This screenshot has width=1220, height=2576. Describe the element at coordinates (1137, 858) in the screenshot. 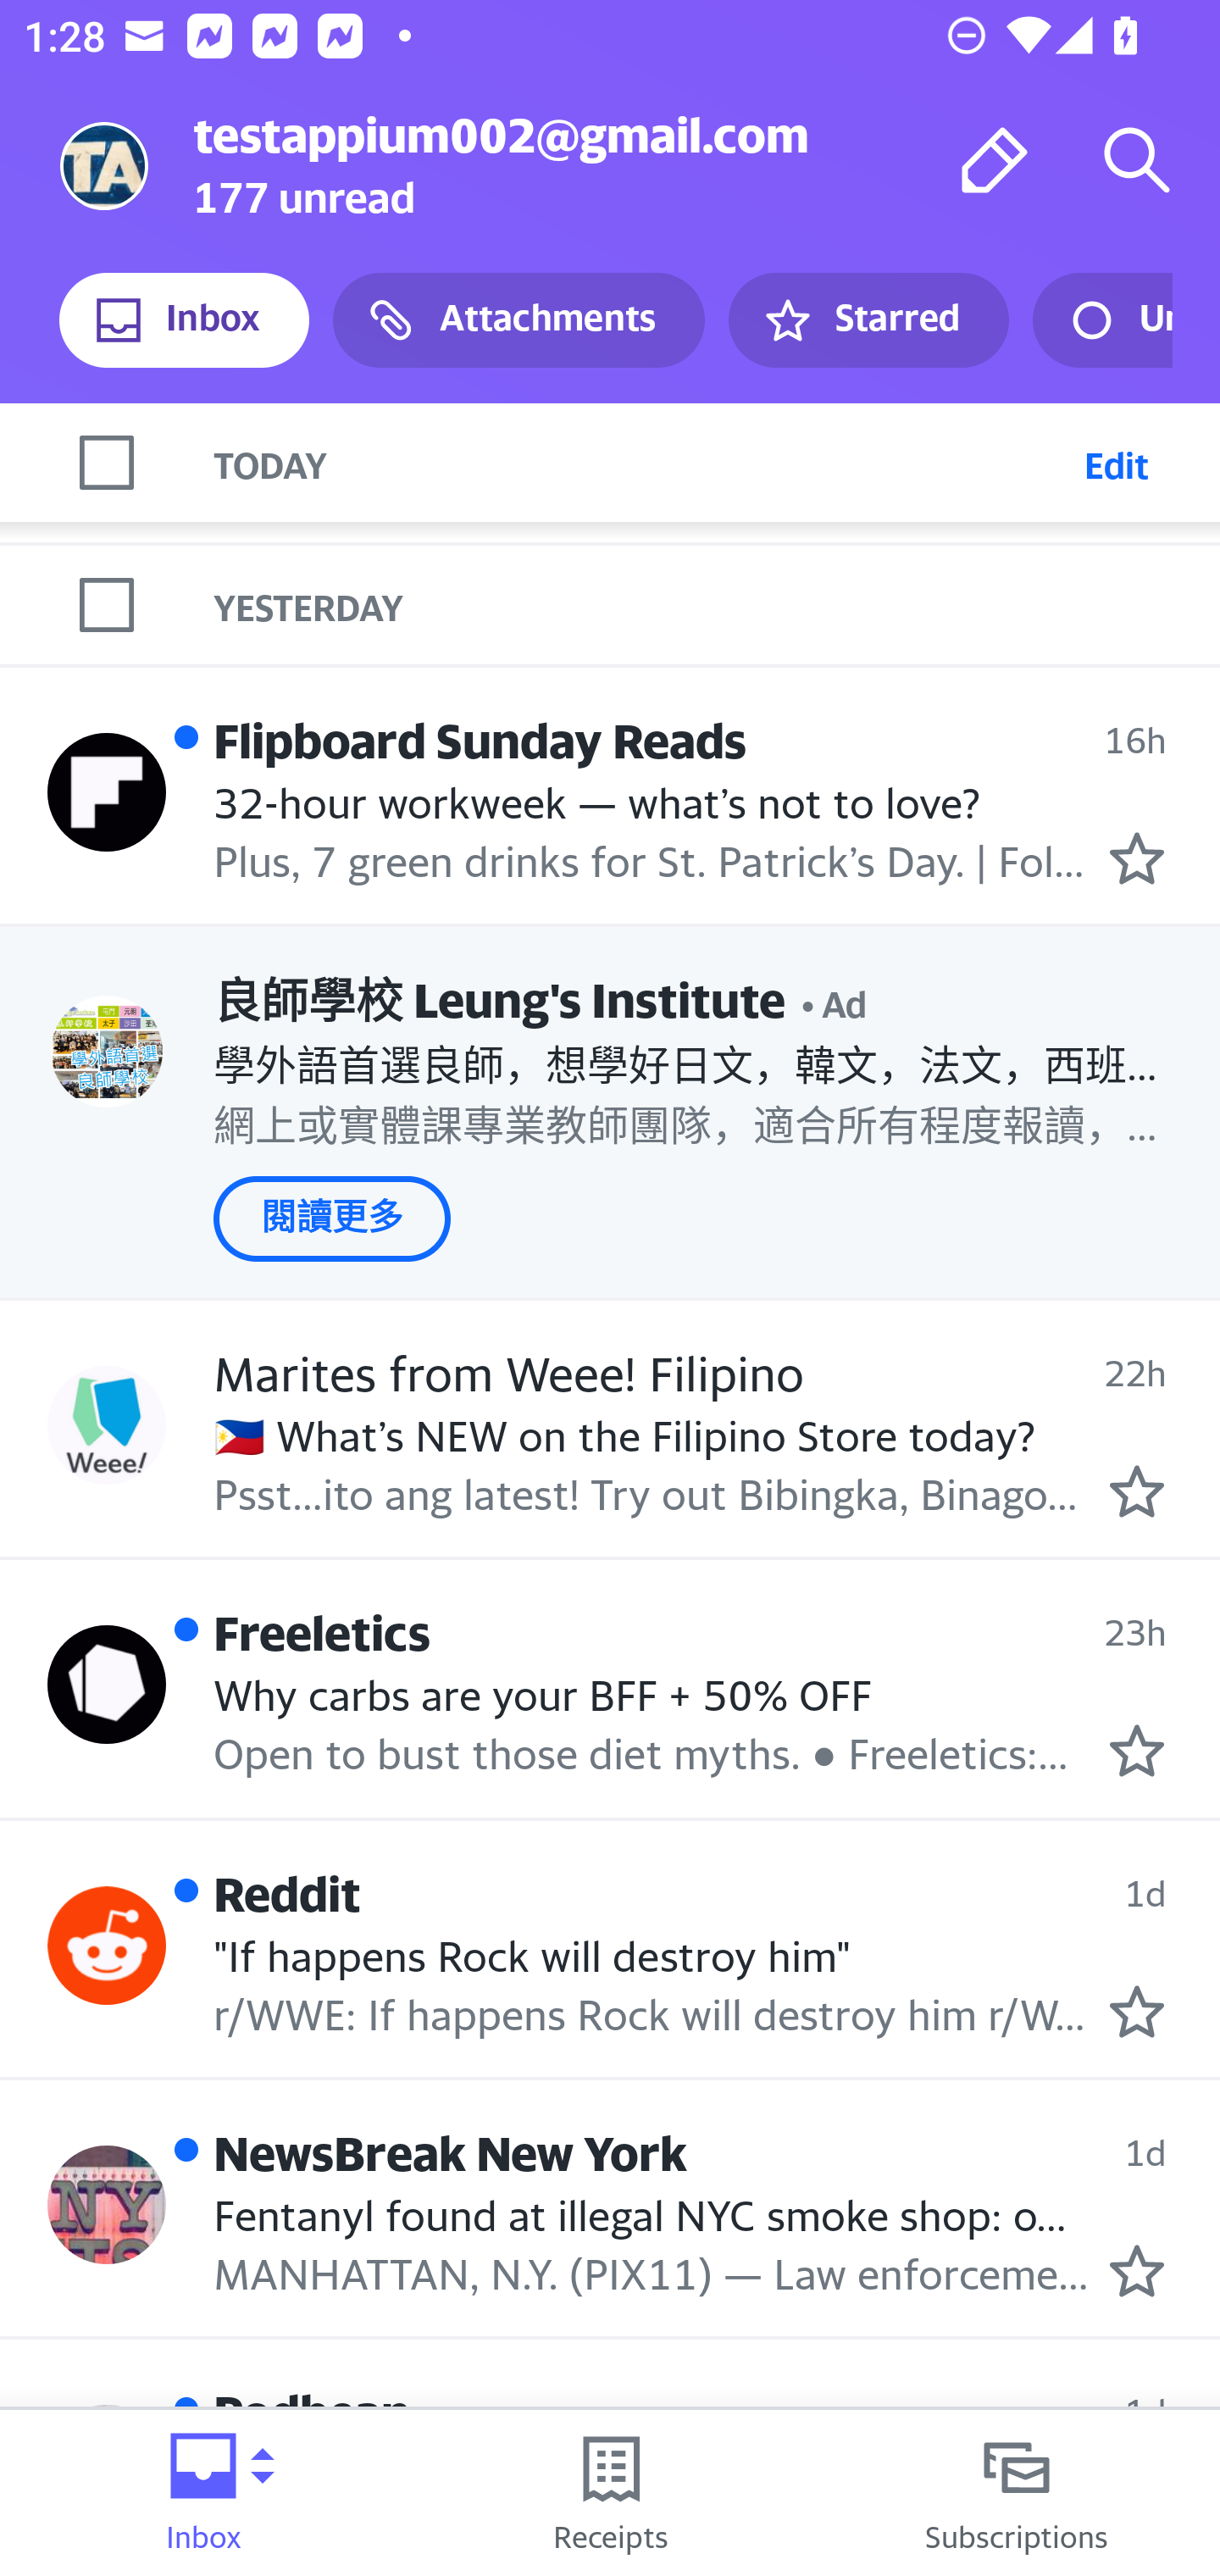

I see `Mark as starred.` at that location.